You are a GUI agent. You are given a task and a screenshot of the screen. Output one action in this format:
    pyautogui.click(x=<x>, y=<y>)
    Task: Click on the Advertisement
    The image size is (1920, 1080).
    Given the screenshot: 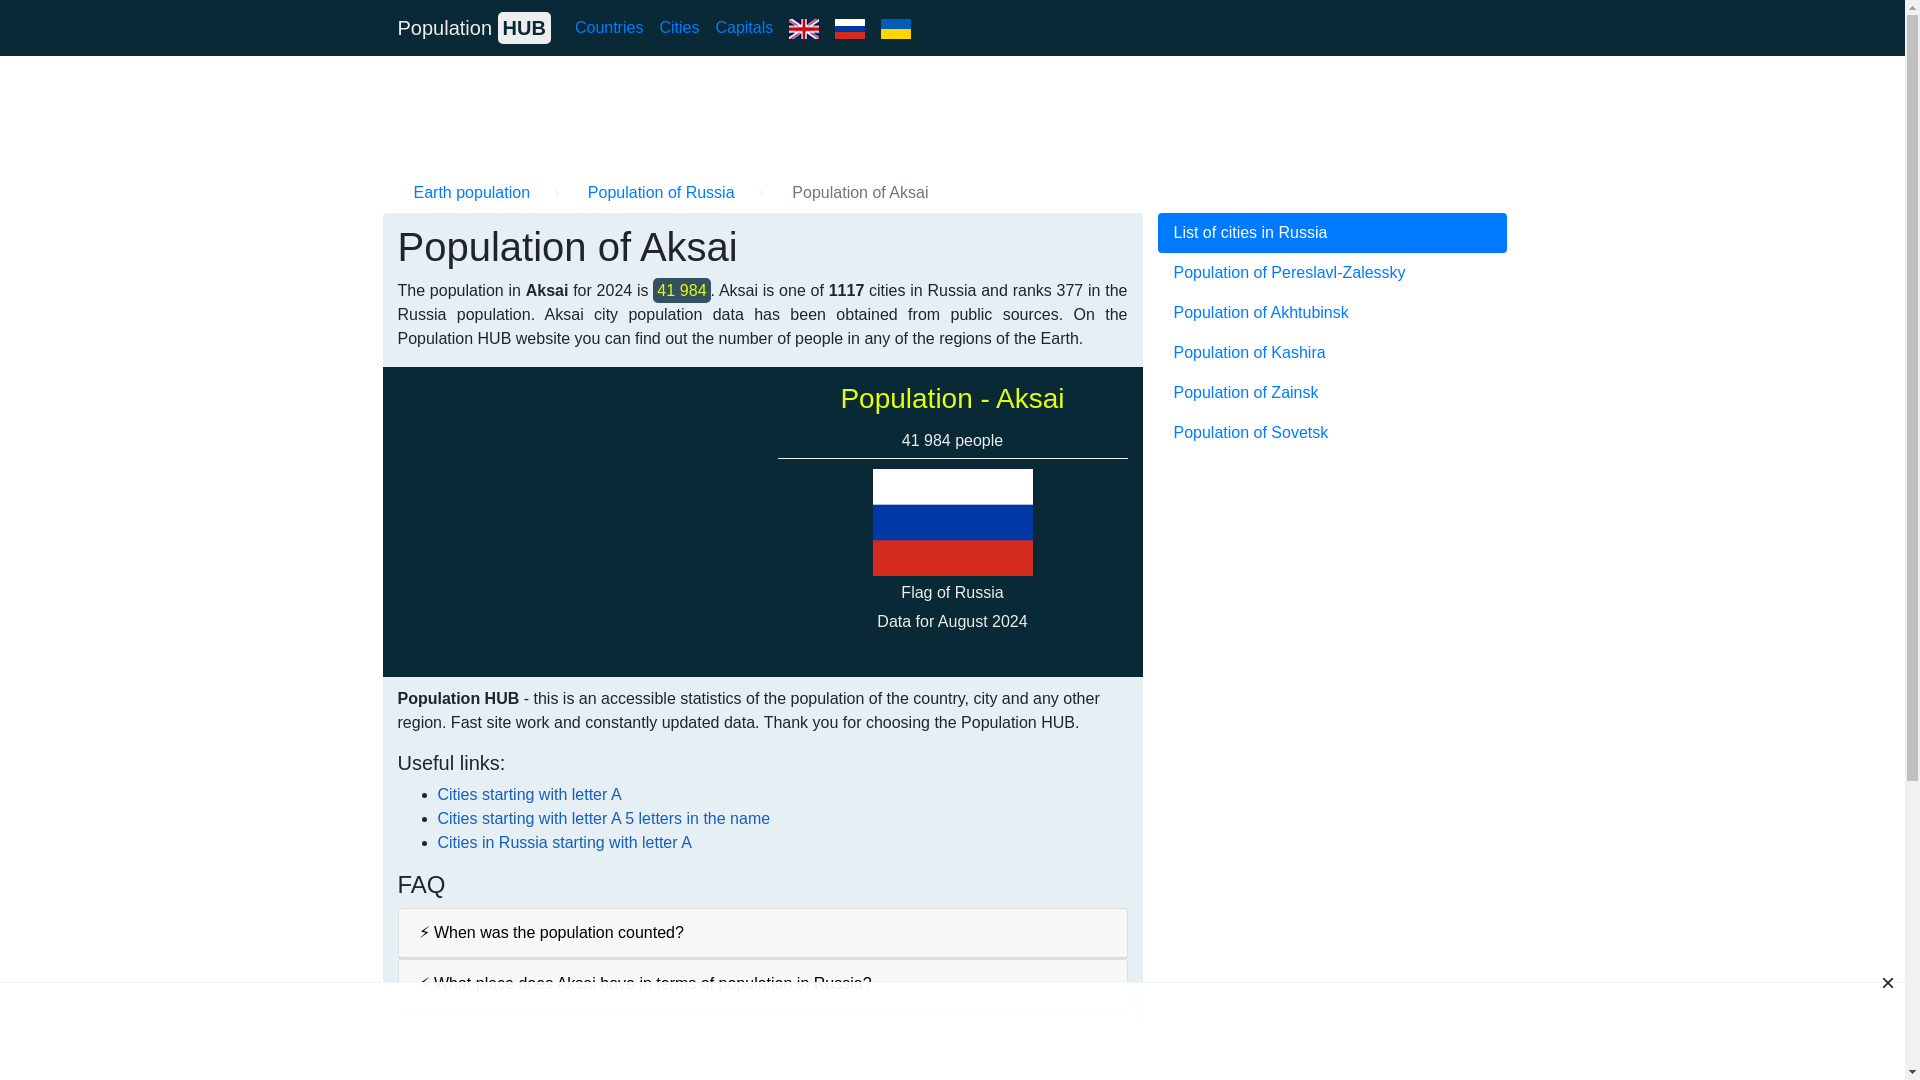 What is the action you would take?
    pyautogui.click(x=572, y=522)
    